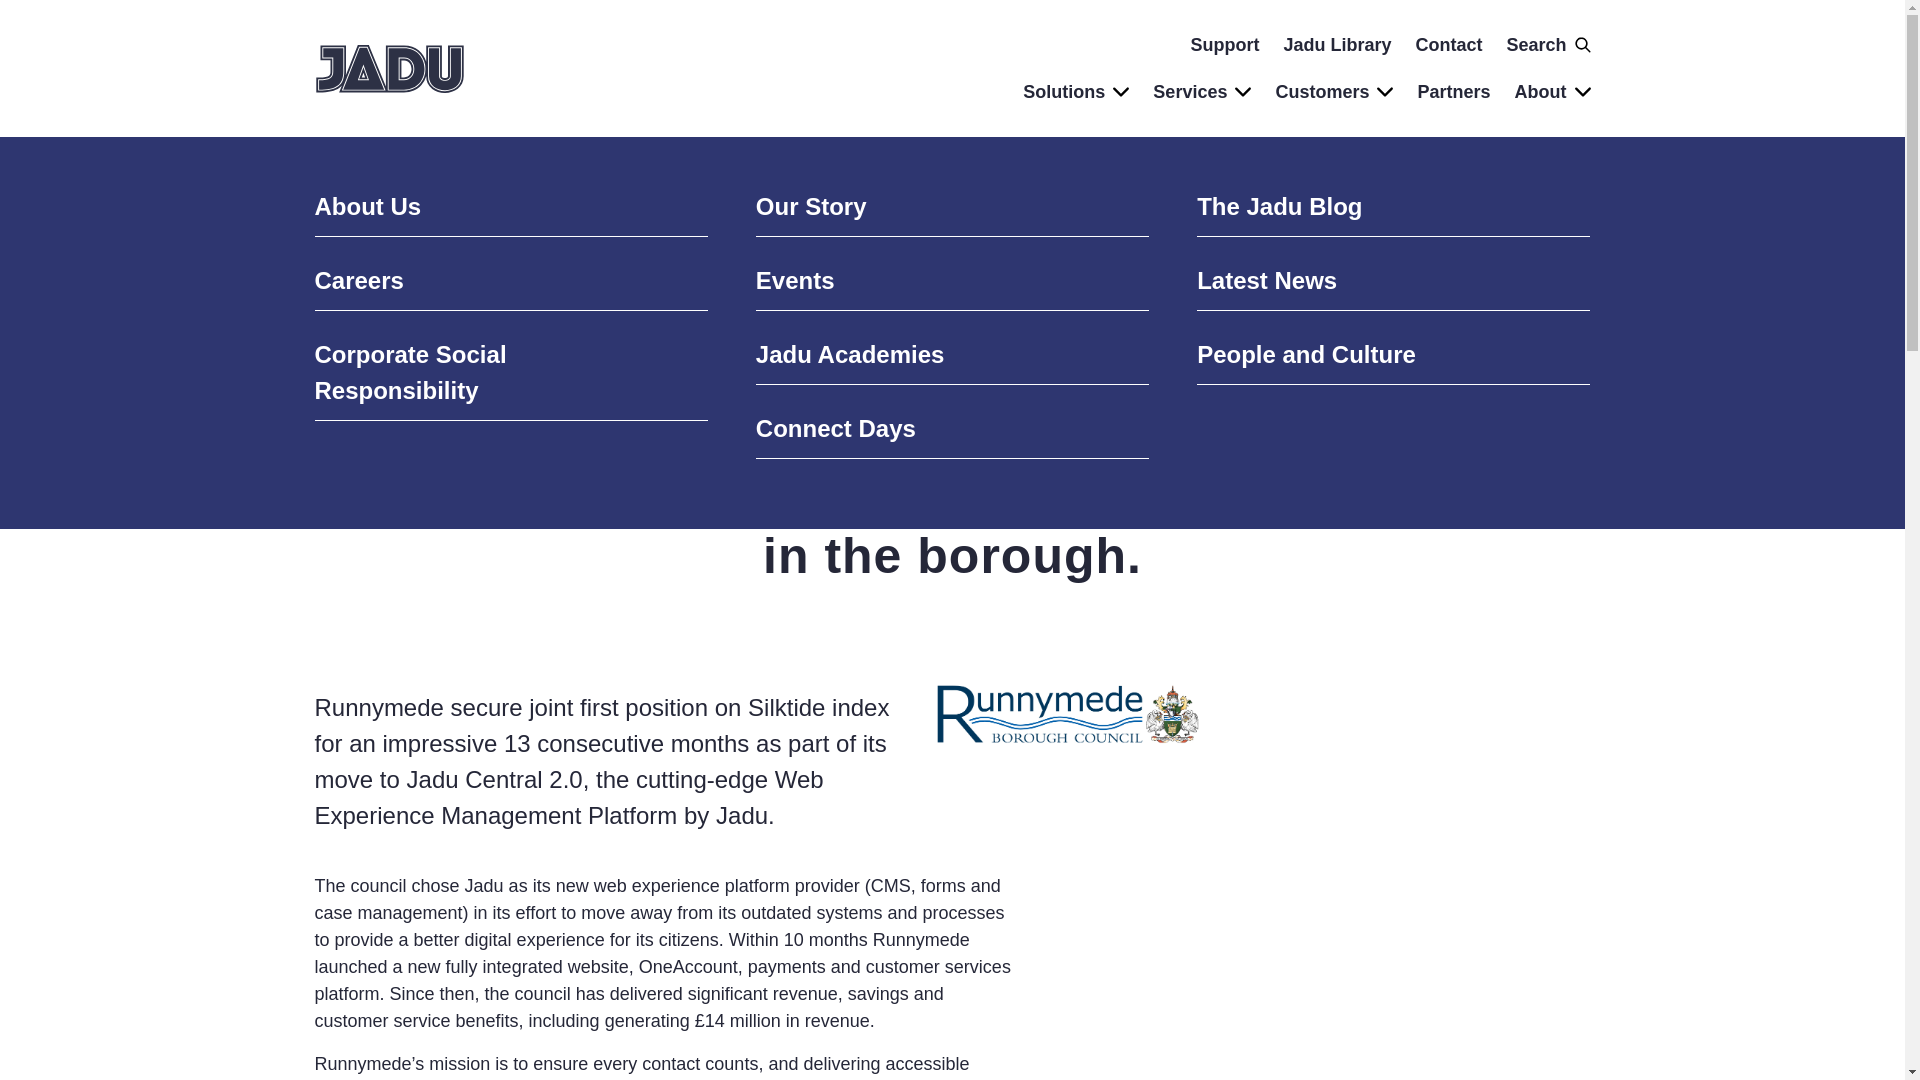  Describe the element at coordinates (510, 435) in the screenshot. I see `Eye Tracking` at that location.